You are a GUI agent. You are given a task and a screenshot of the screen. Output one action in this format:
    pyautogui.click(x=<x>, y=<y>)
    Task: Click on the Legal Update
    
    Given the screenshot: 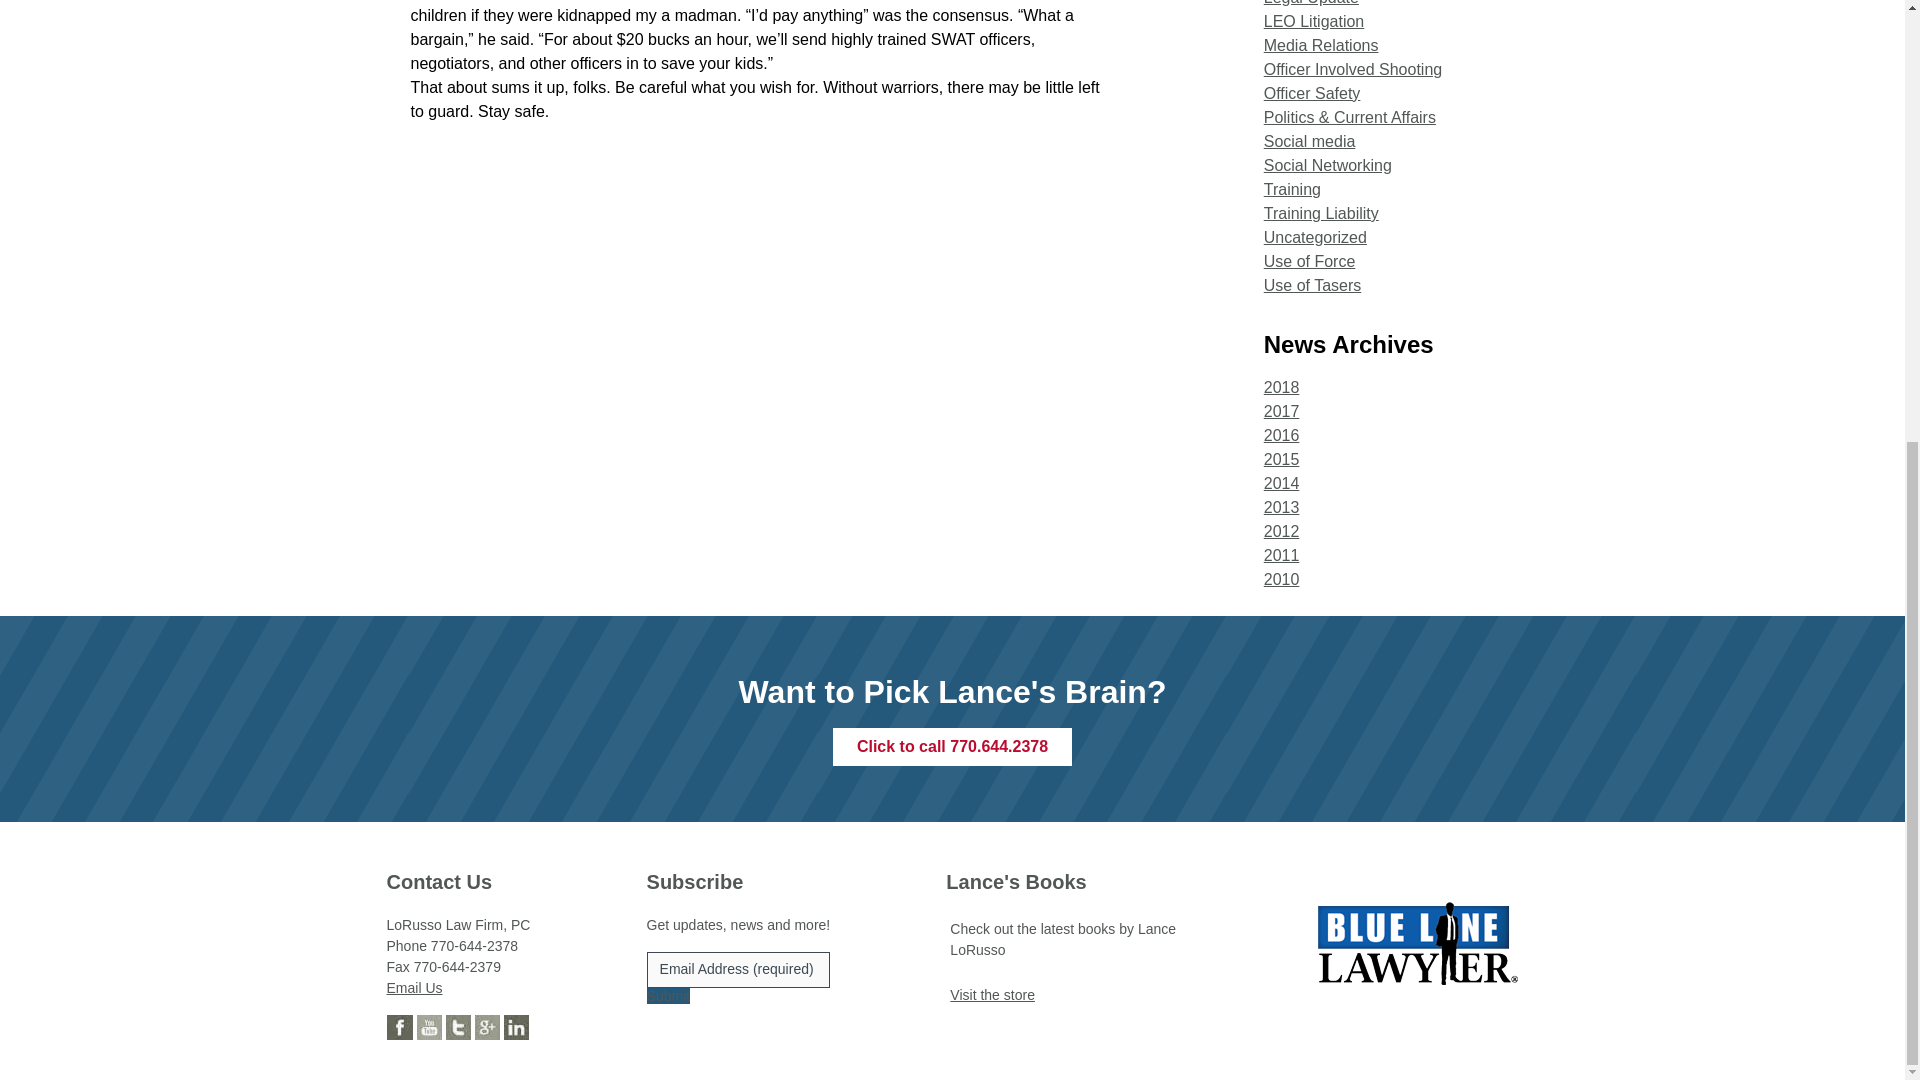 What is the action you would take?
    pyautogui.click(x=1311, y=3)
    